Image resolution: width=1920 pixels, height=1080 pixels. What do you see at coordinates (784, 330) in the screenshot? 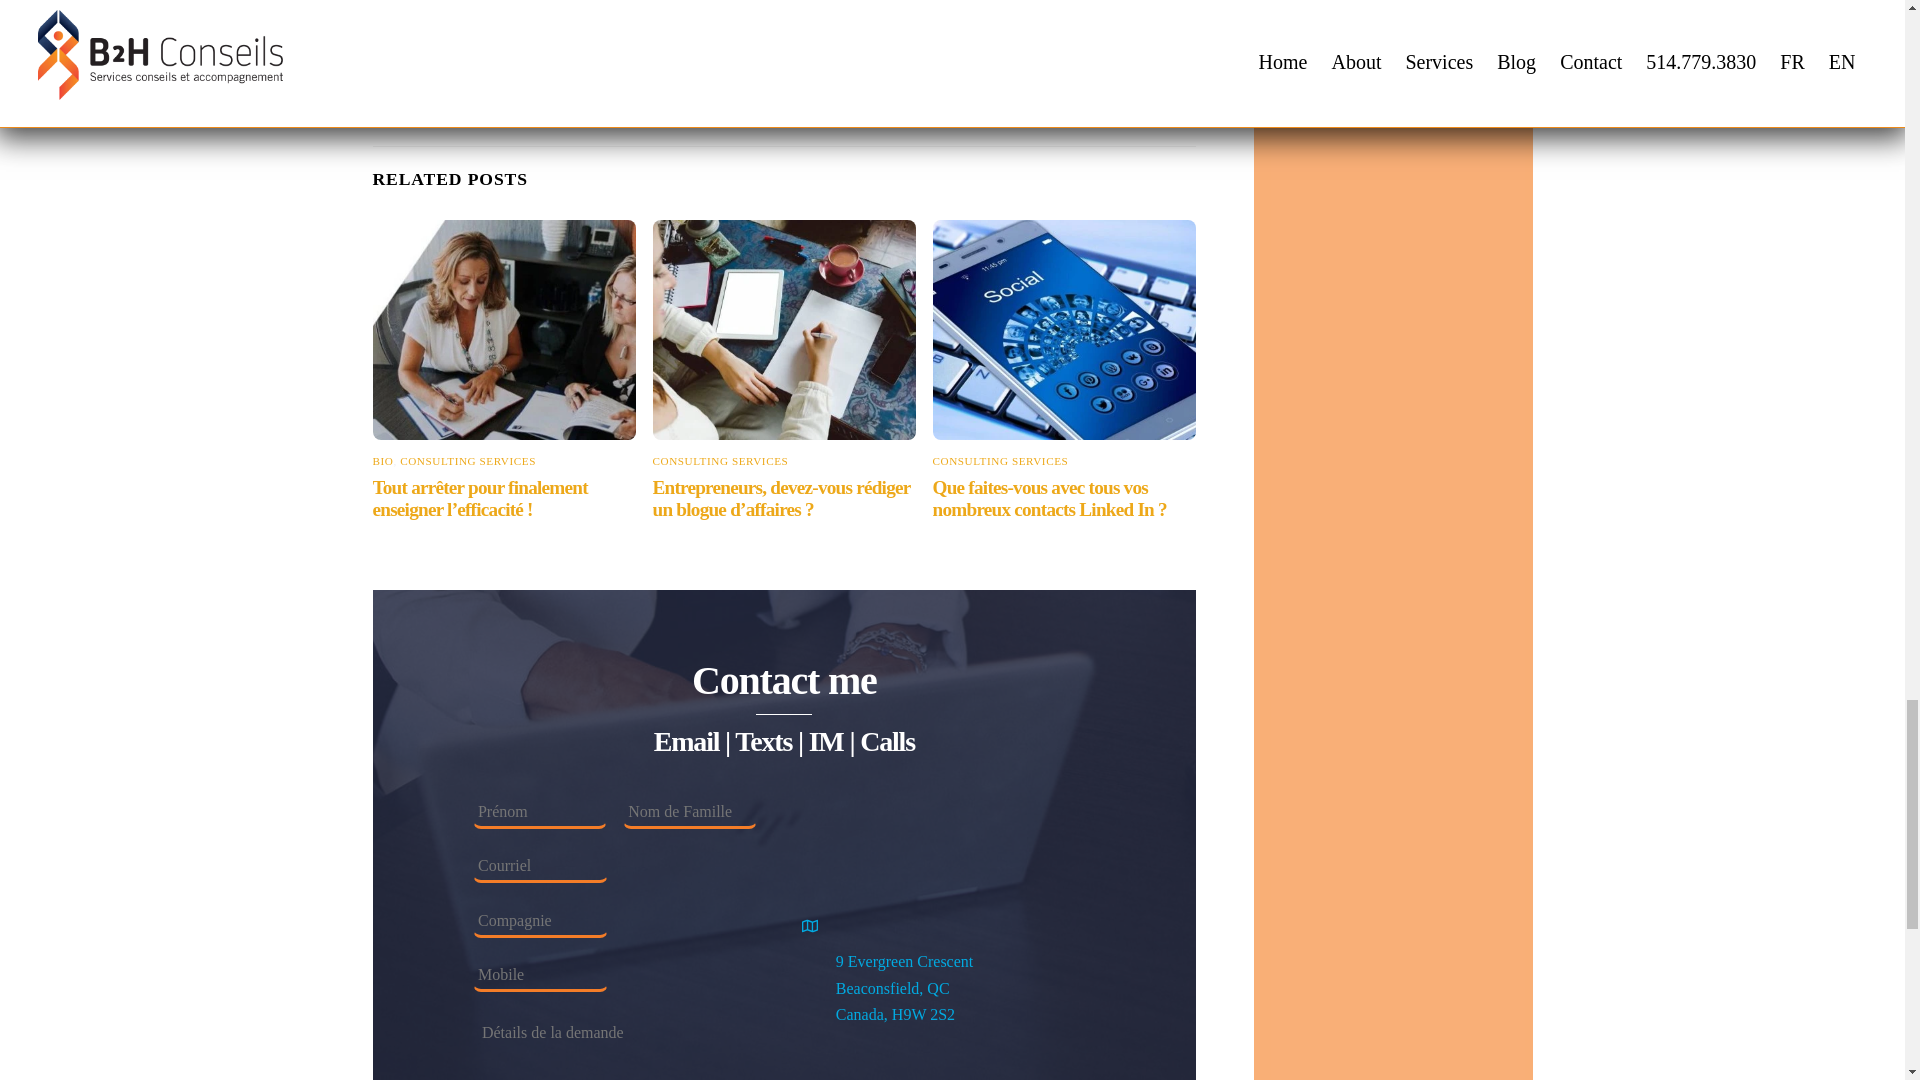
I see `Woman Writing And Working At Home` at bounding box center [784, 330].